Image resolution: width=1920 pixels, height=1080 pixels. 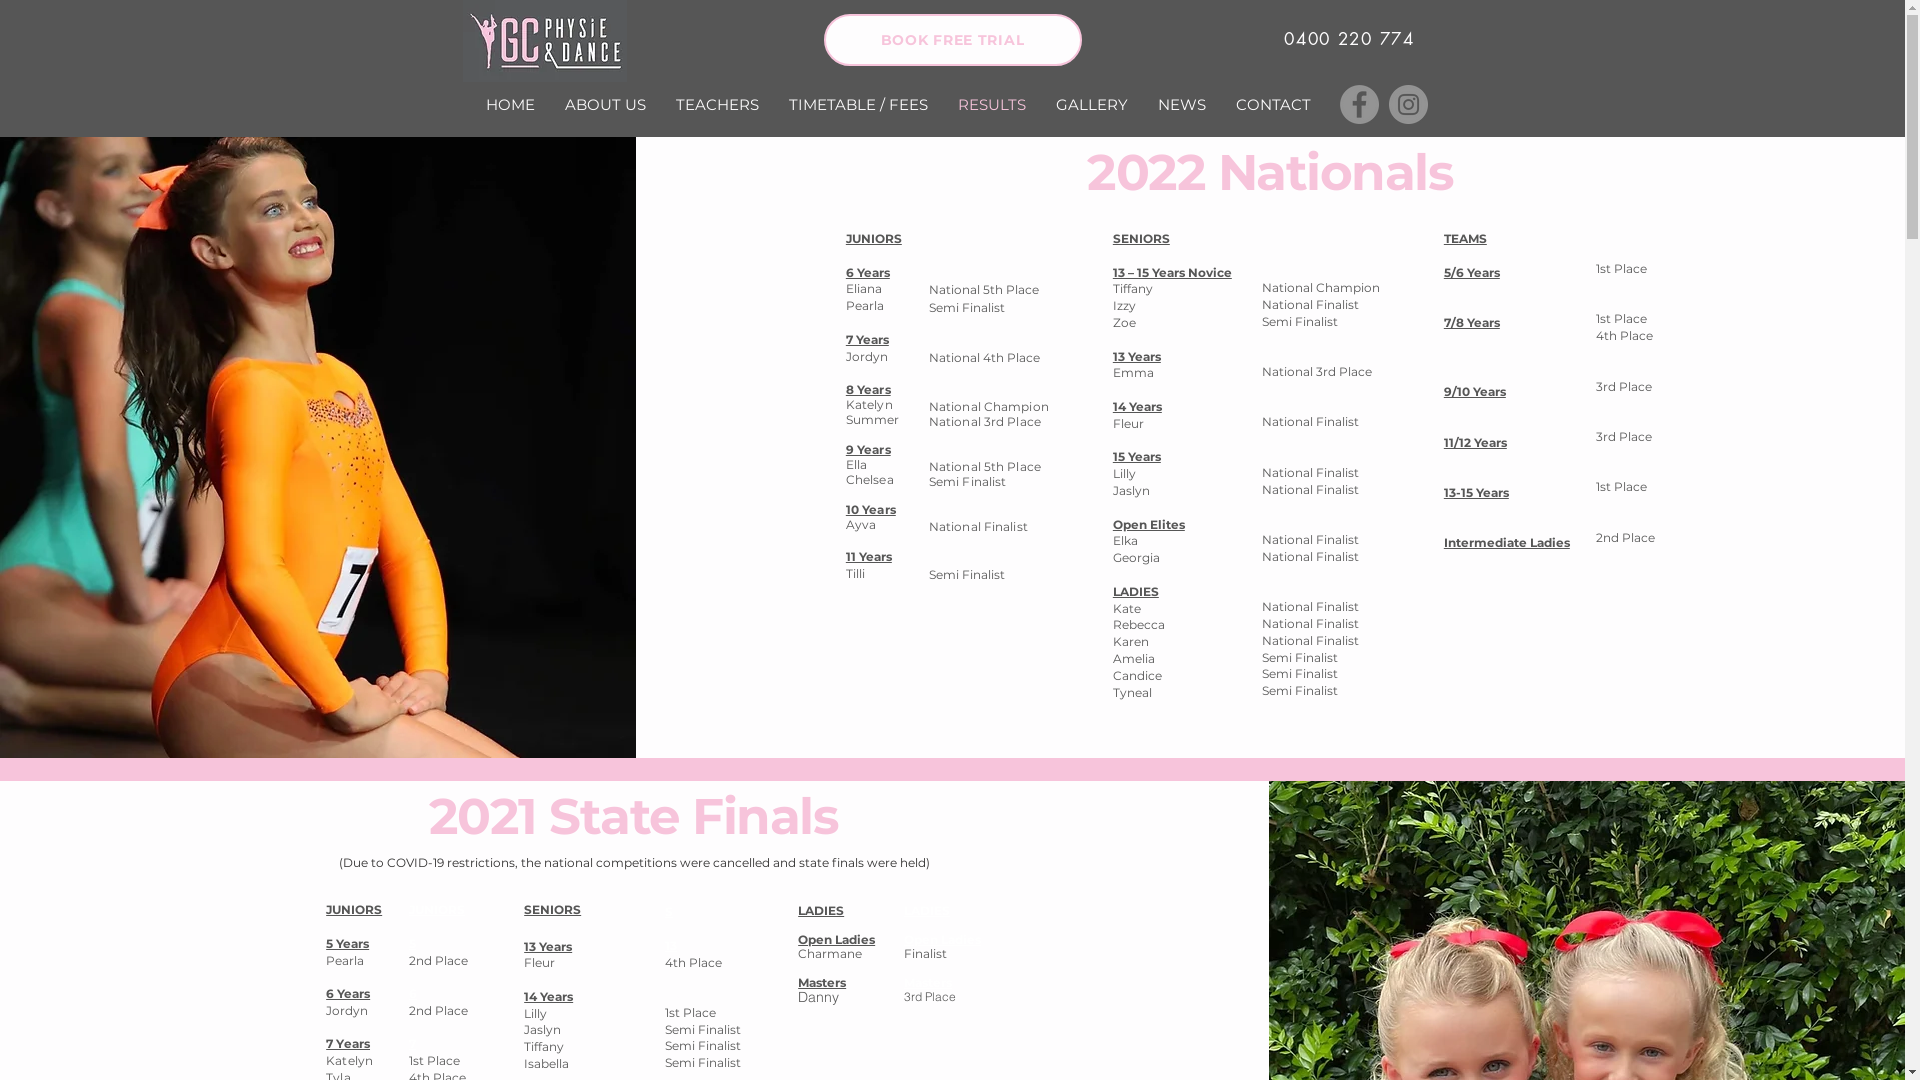 I want to click on TEACHERS, so click(x=716, y=104).